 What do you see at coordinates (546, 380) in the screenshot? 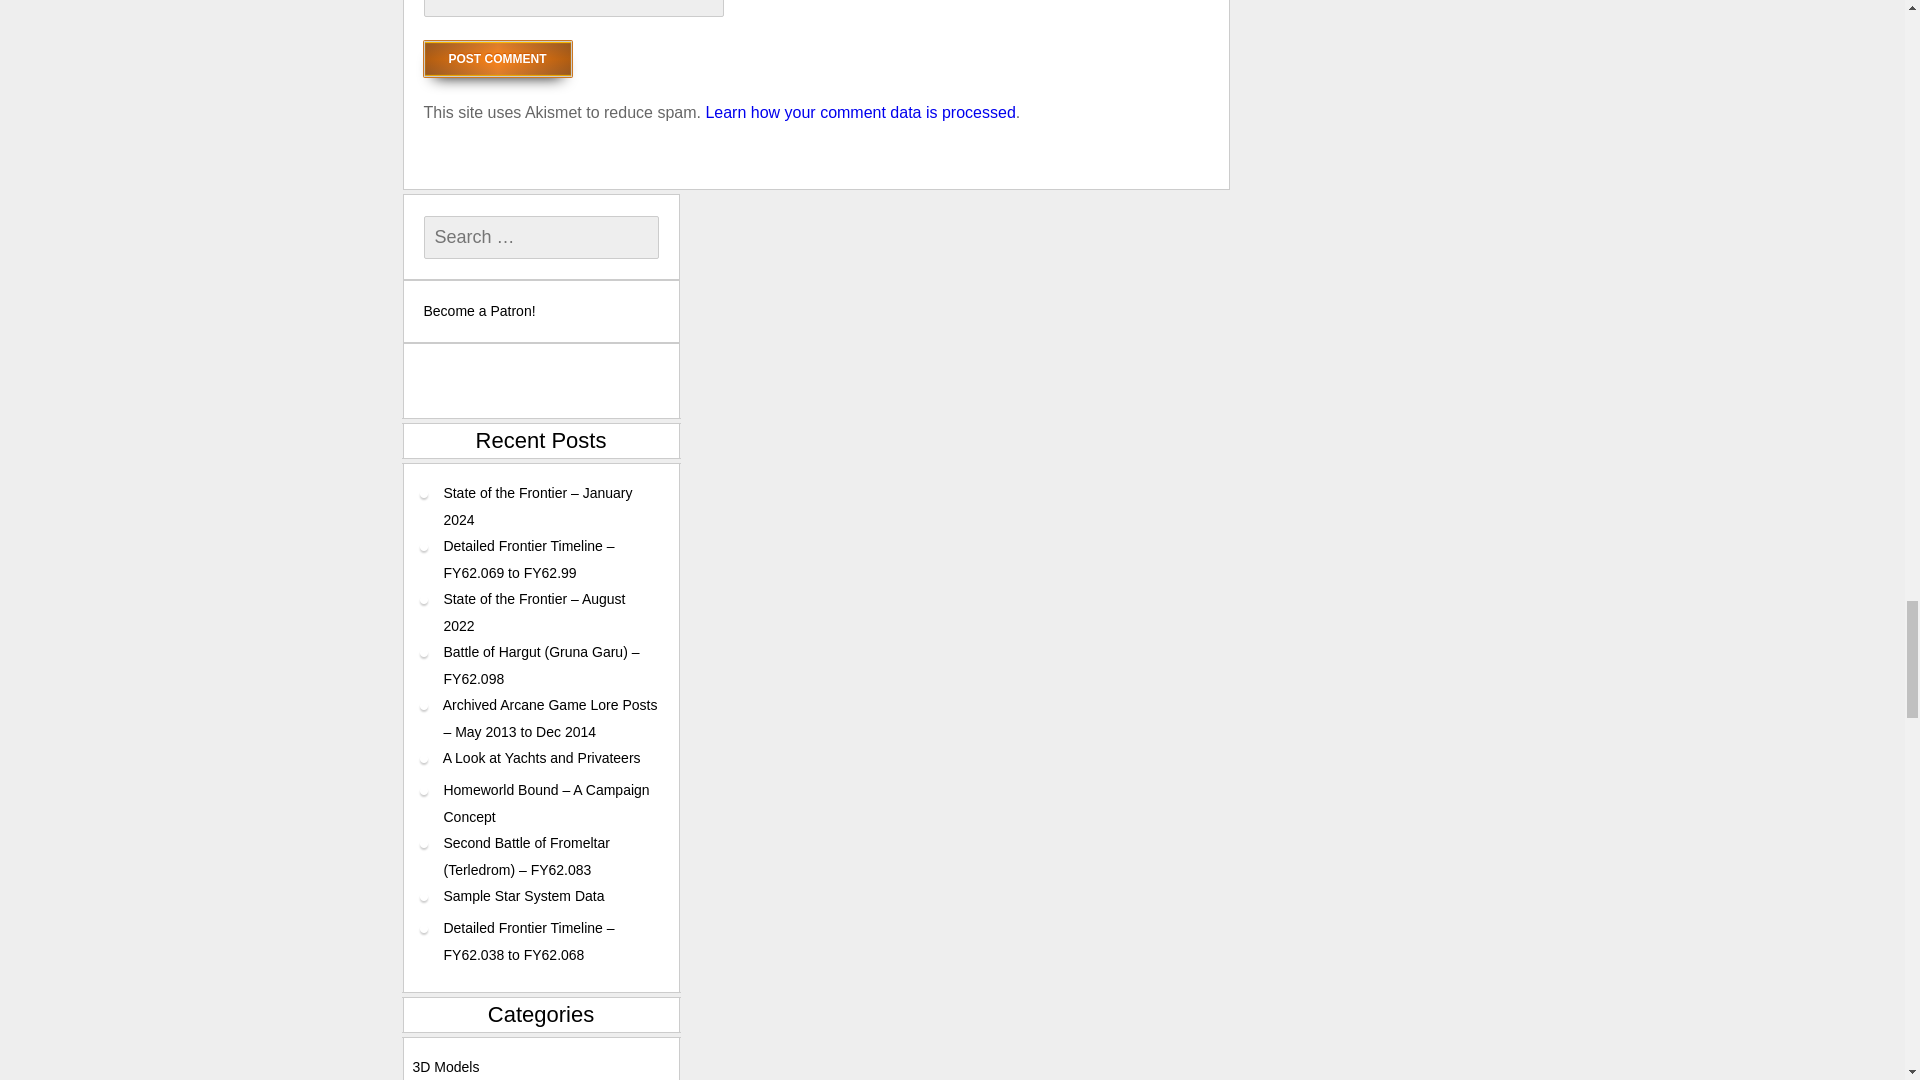
I see `facebook` at bounding box center [546, 380].